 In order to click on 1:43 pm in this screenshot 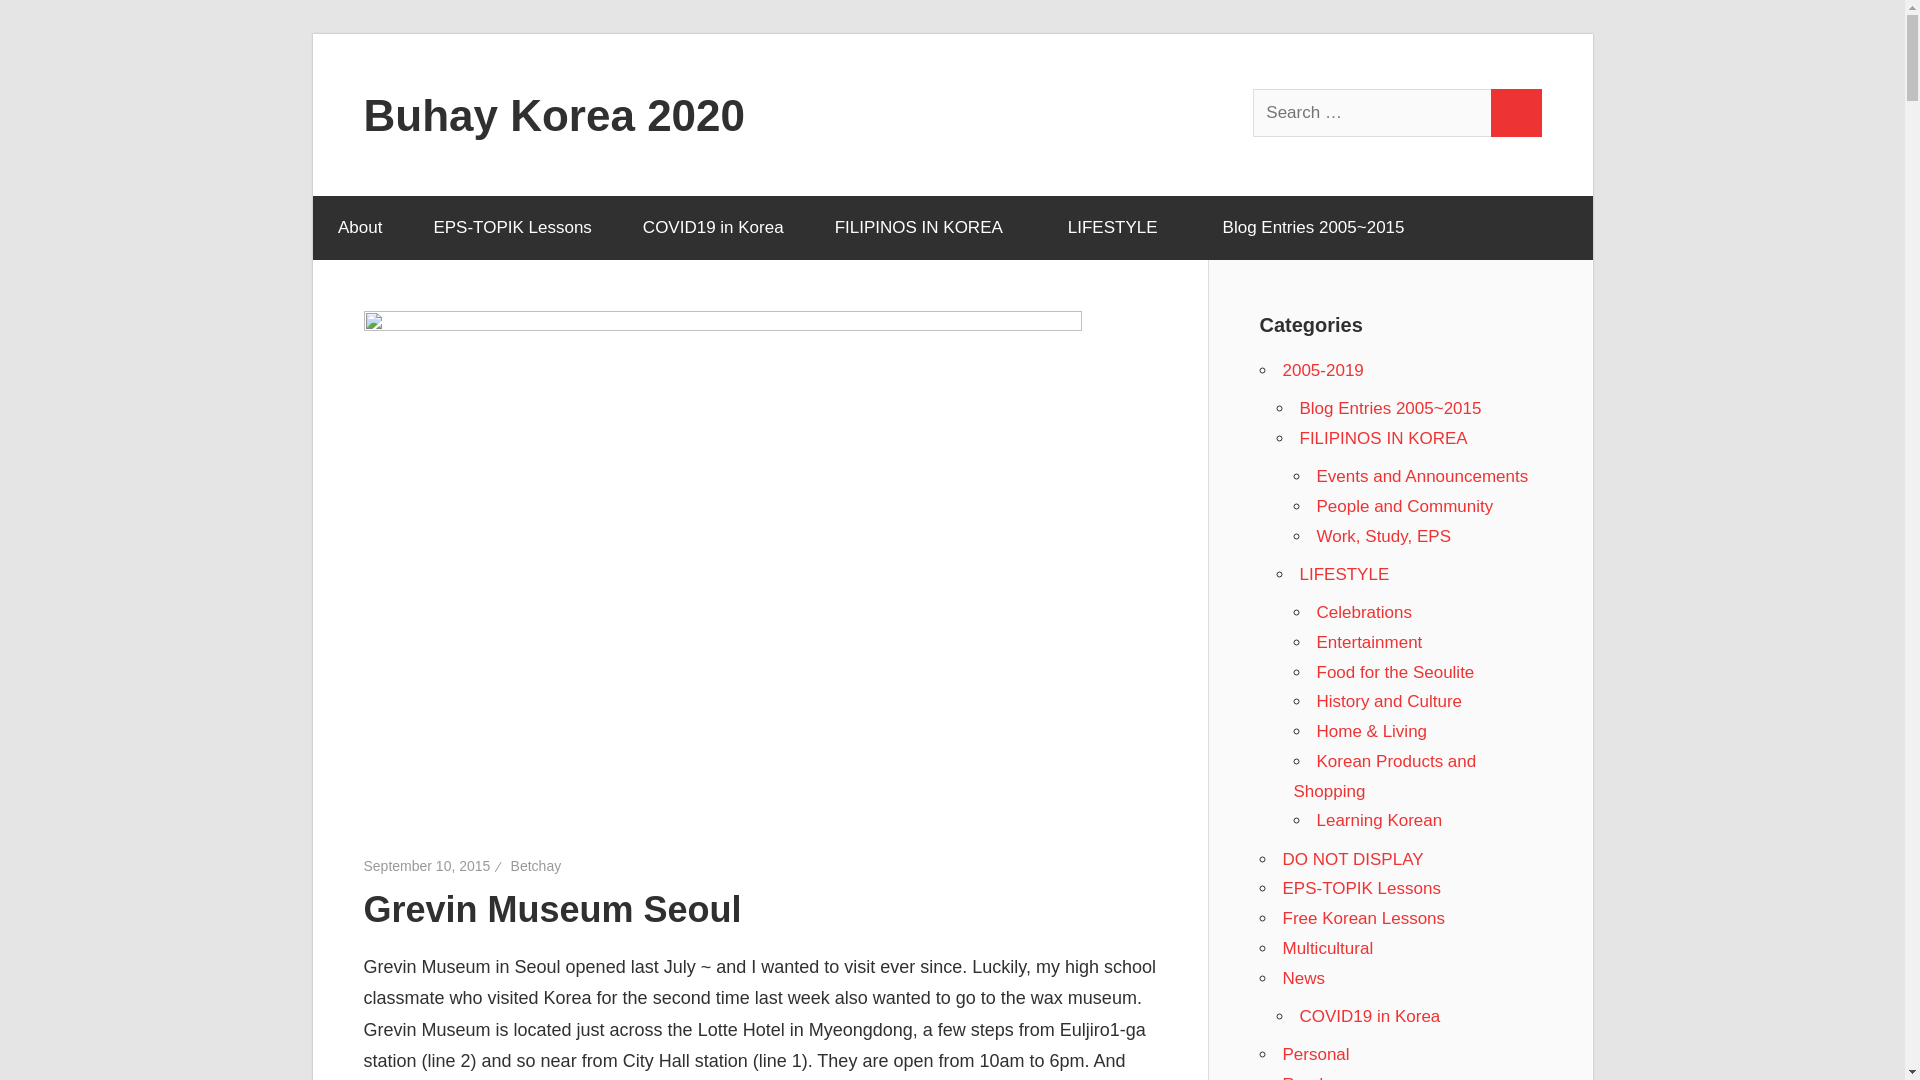, I will do `click(428, 865)`.